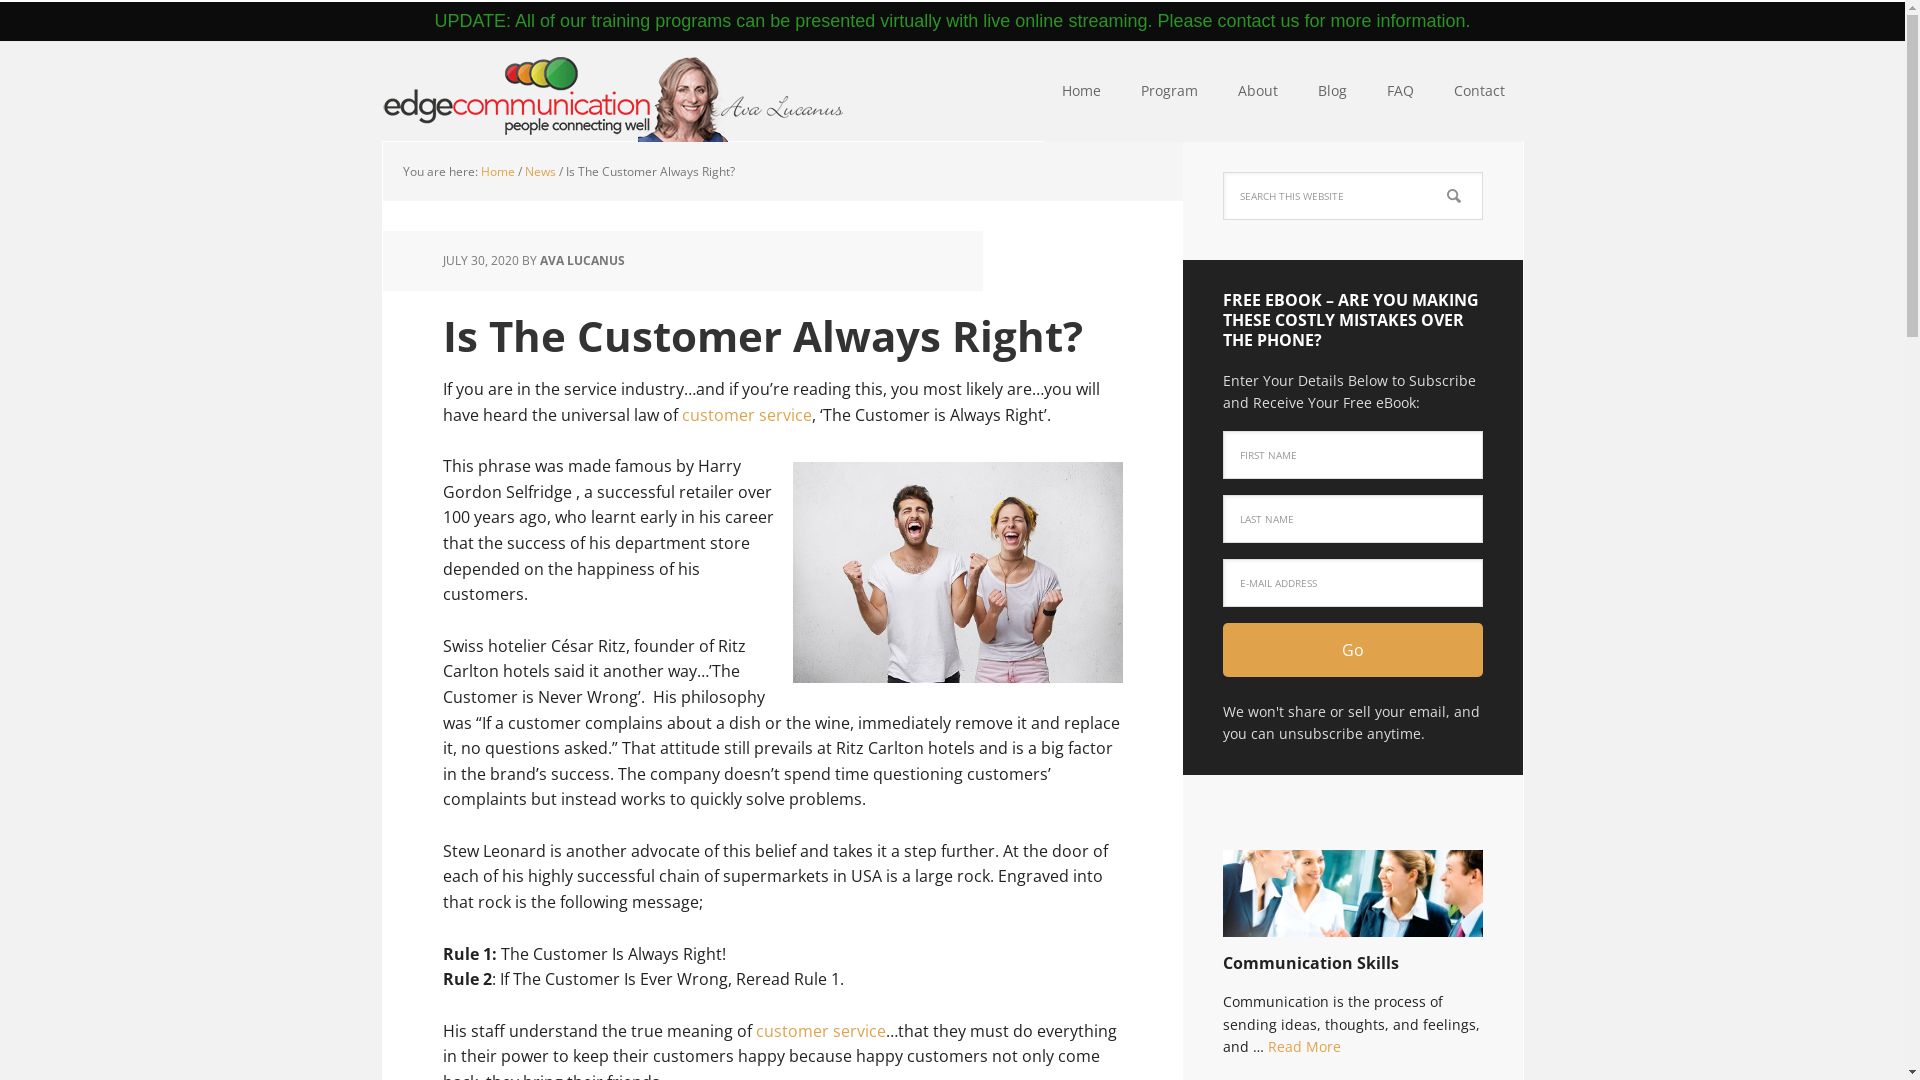 The image size is (1920, 1080). What do you see at coordinates (1258, 21) in the screenshot?
I see `contact us` at bounding box center [1258, 21].